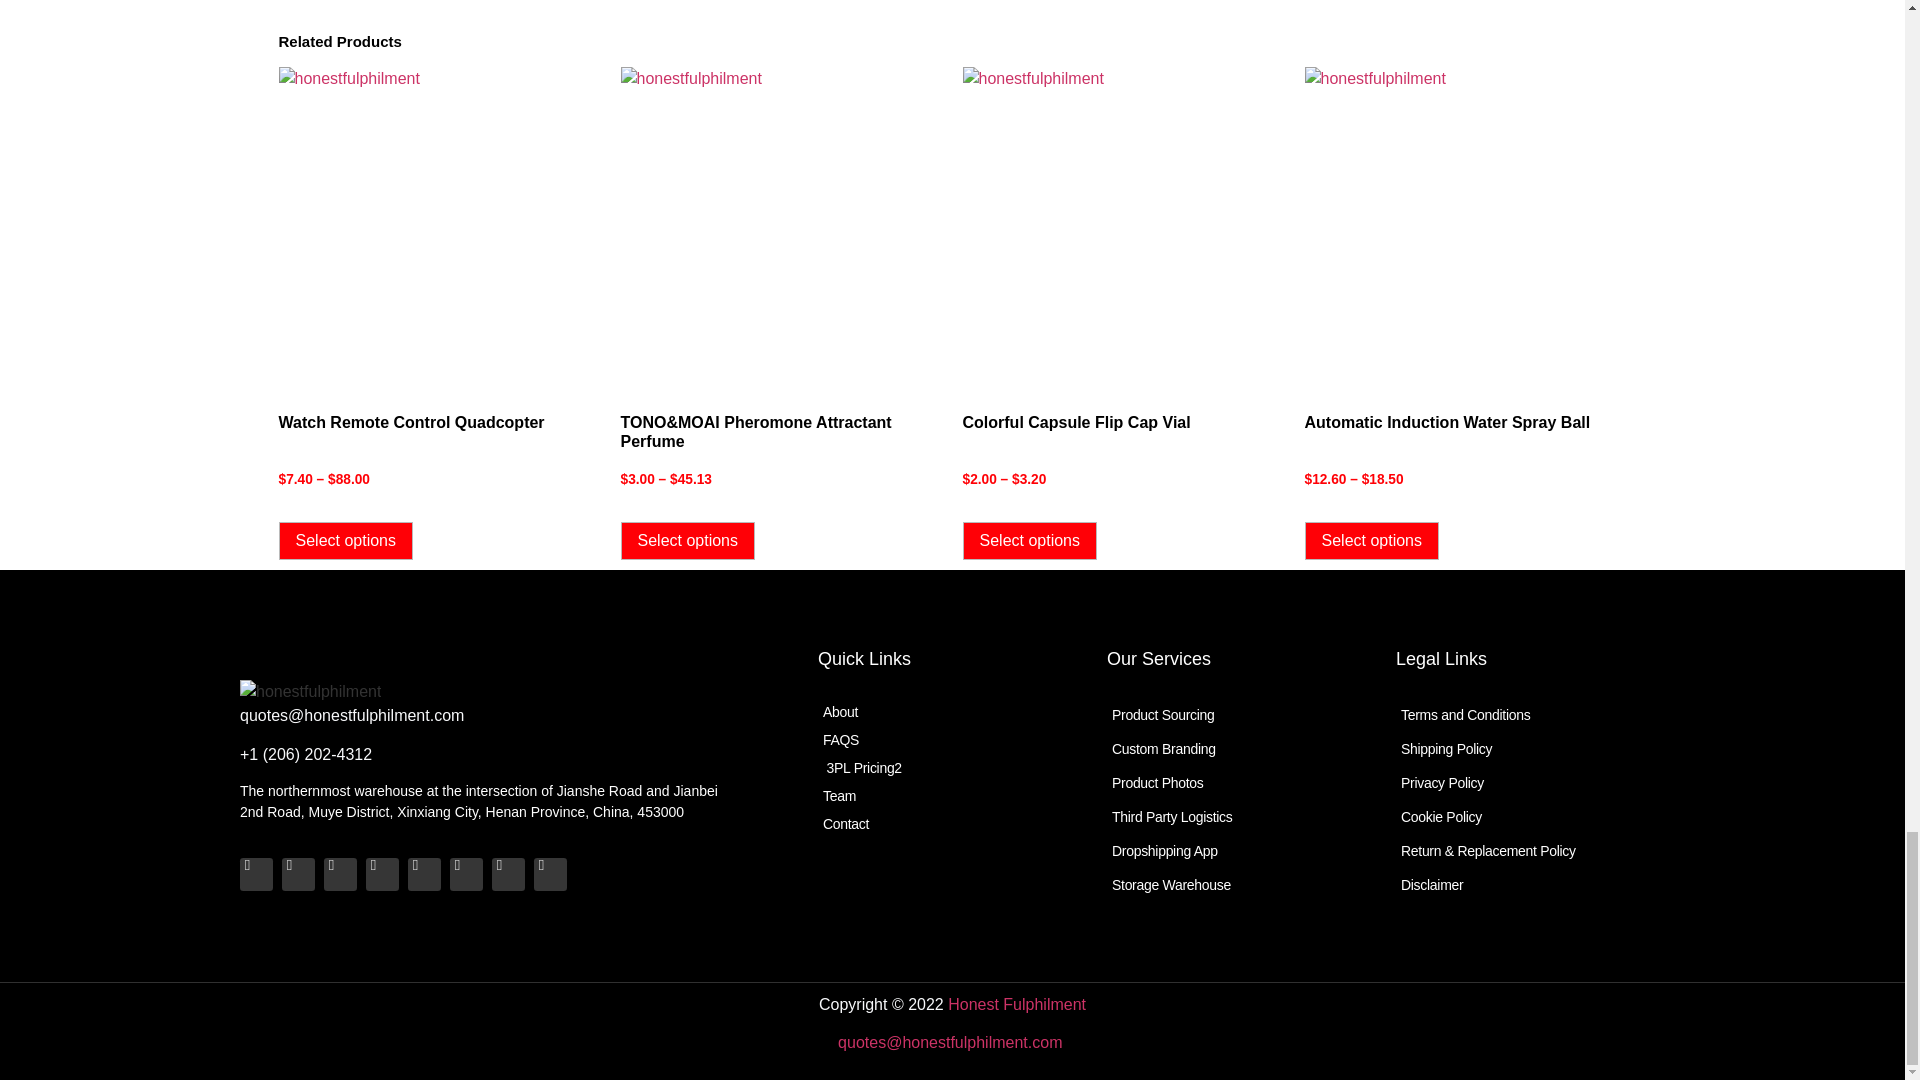 The height and width of the screenshot is (1080, 1920). What do you see at coordinates (310, 692) in the screenshot?
I see `wight-banner.png` at bounding box center [310, 692].